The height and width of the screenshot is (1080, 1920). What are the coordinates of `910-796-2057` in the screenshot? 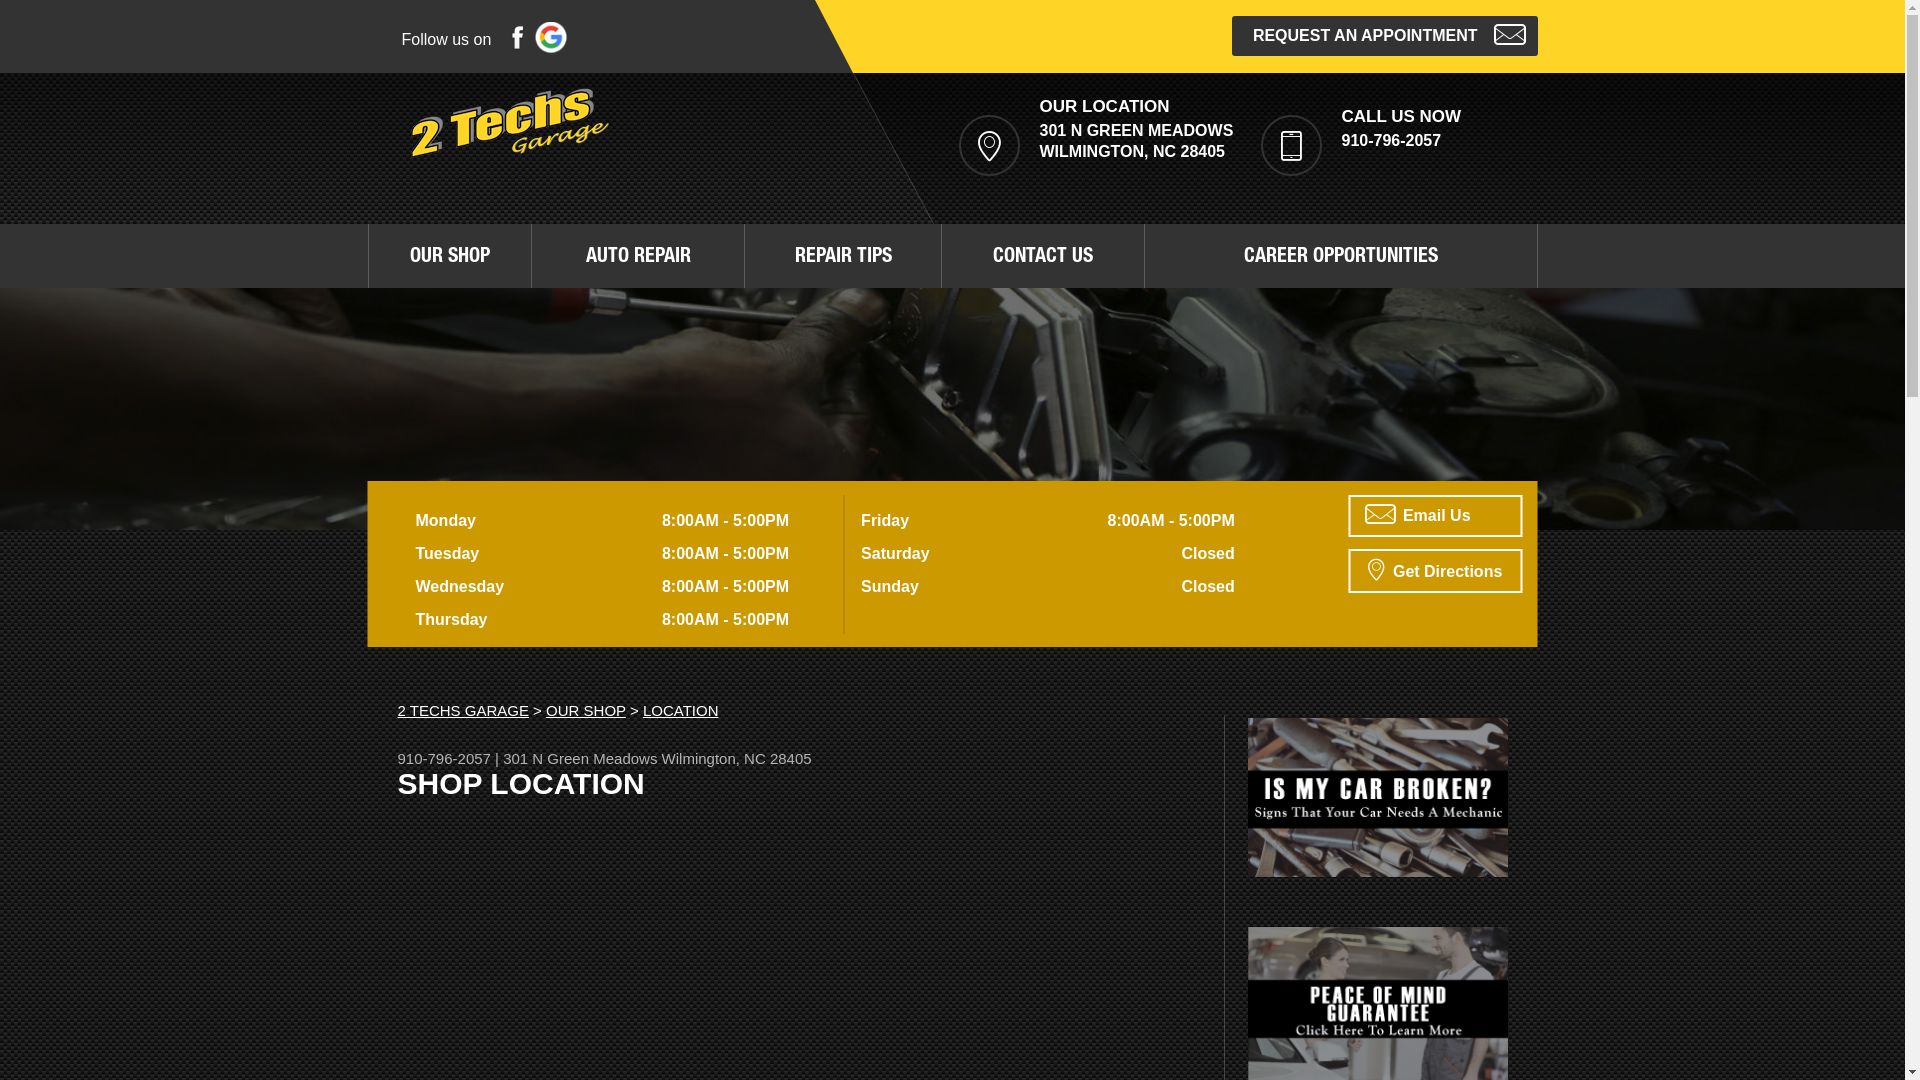 It's located at (1392, 140).